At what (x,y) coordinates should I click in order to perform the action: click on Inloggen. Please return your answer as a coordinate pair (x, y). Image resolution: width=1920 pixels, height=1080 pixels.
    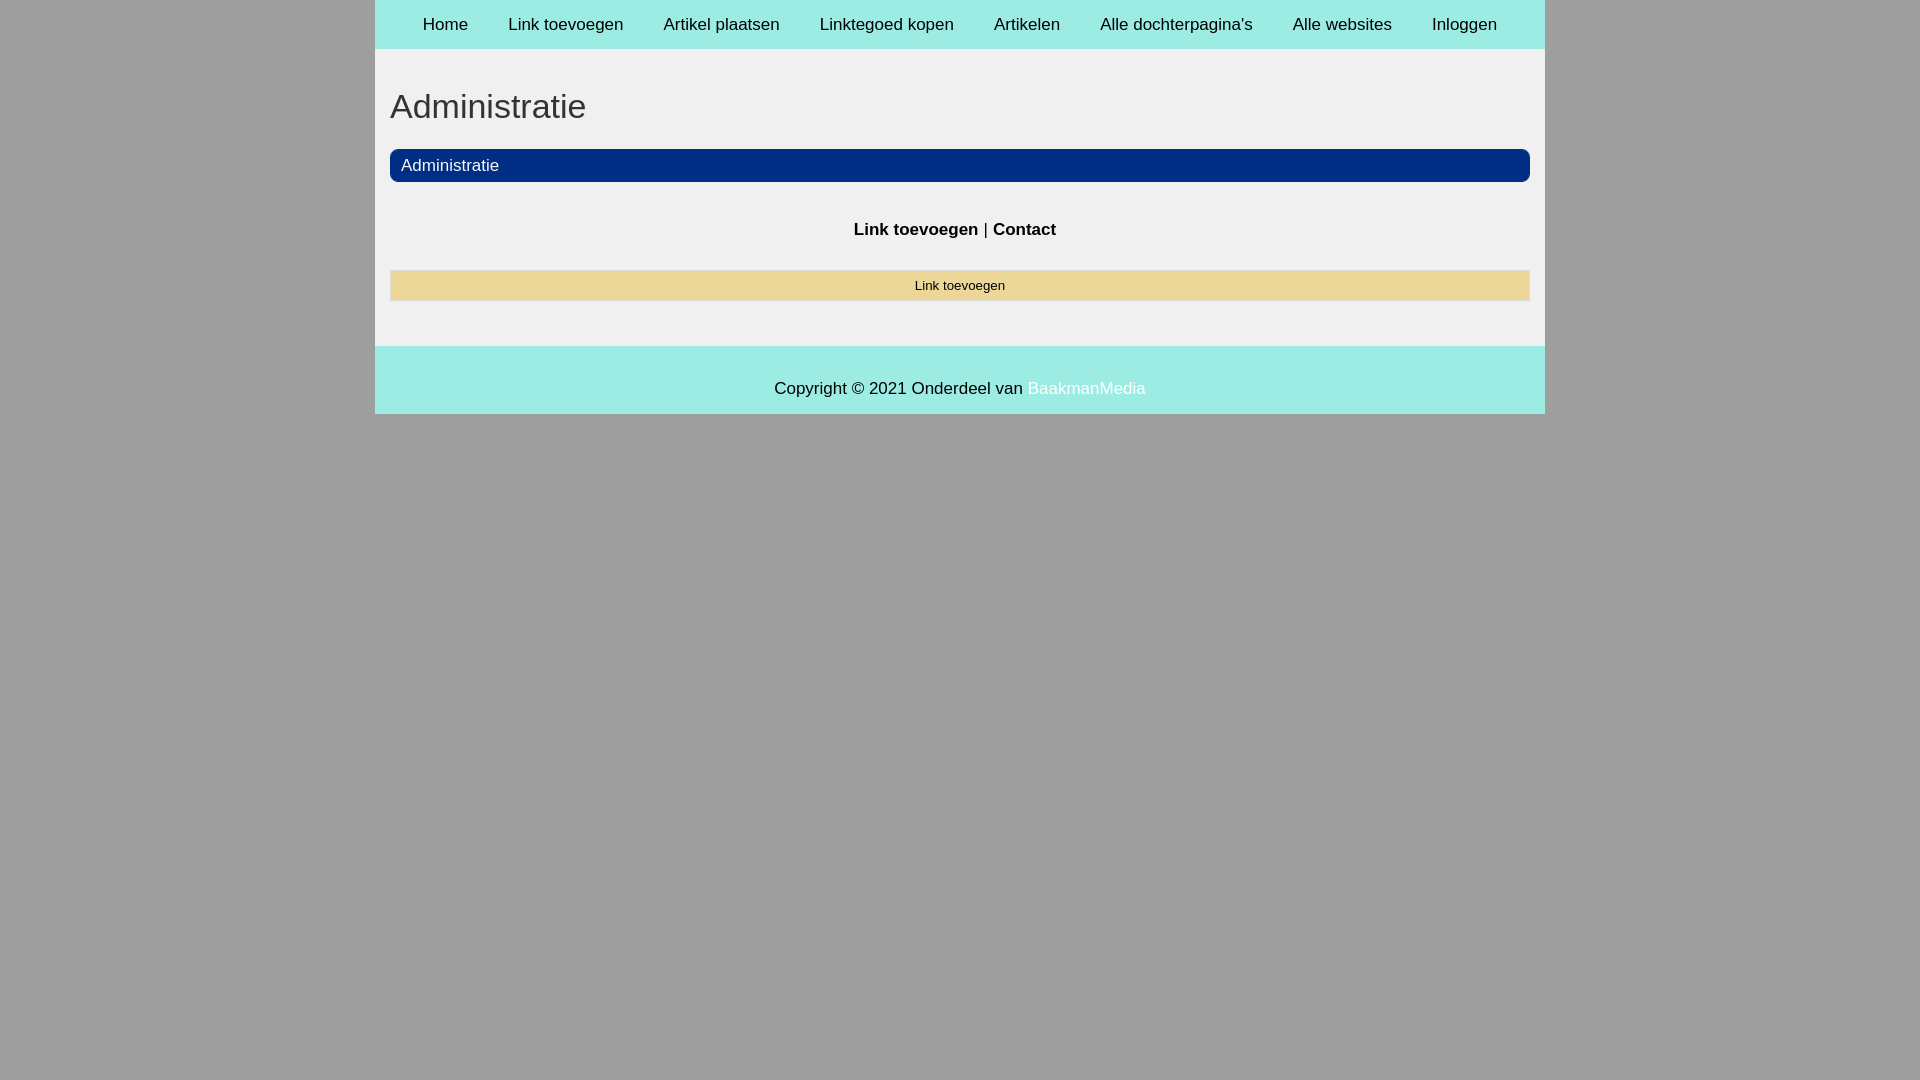
    Looking at the image, I should click on (1464, 24).